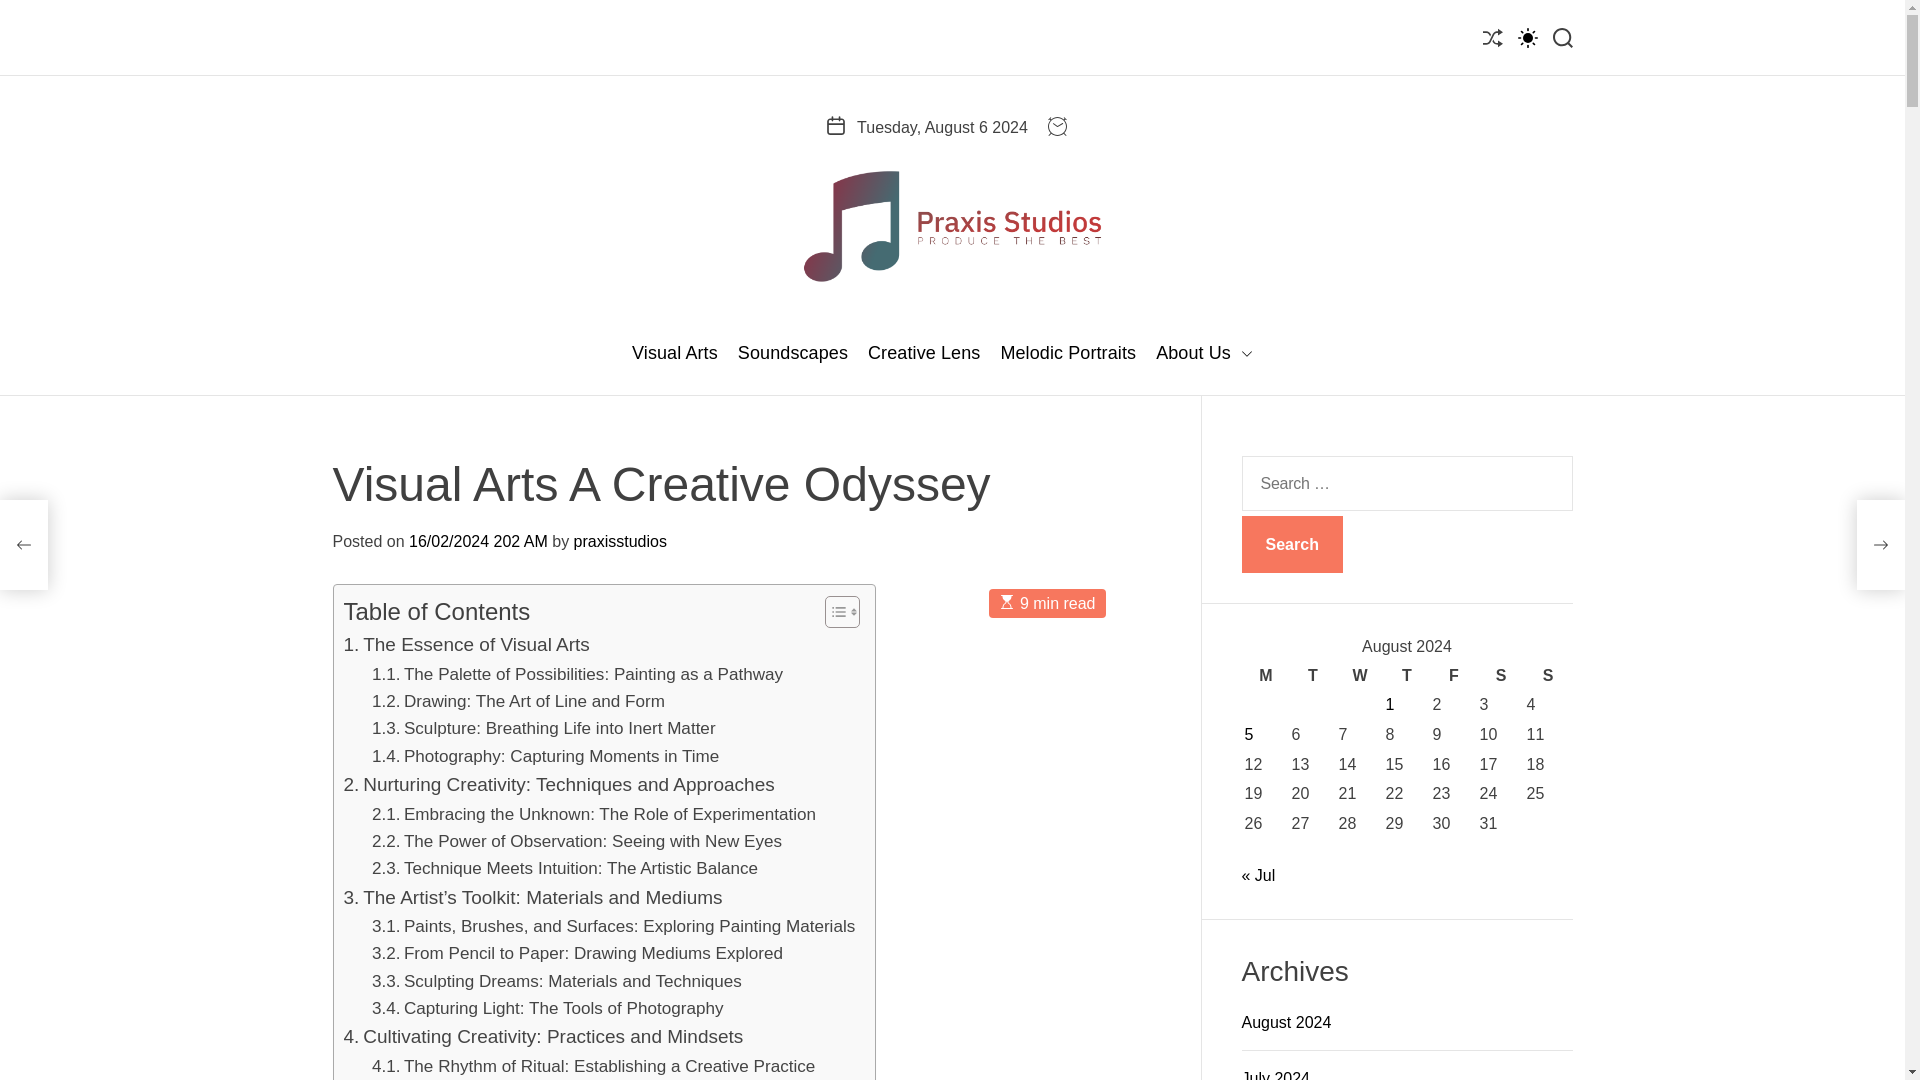  I want to click on Search, so click(1292, 544).